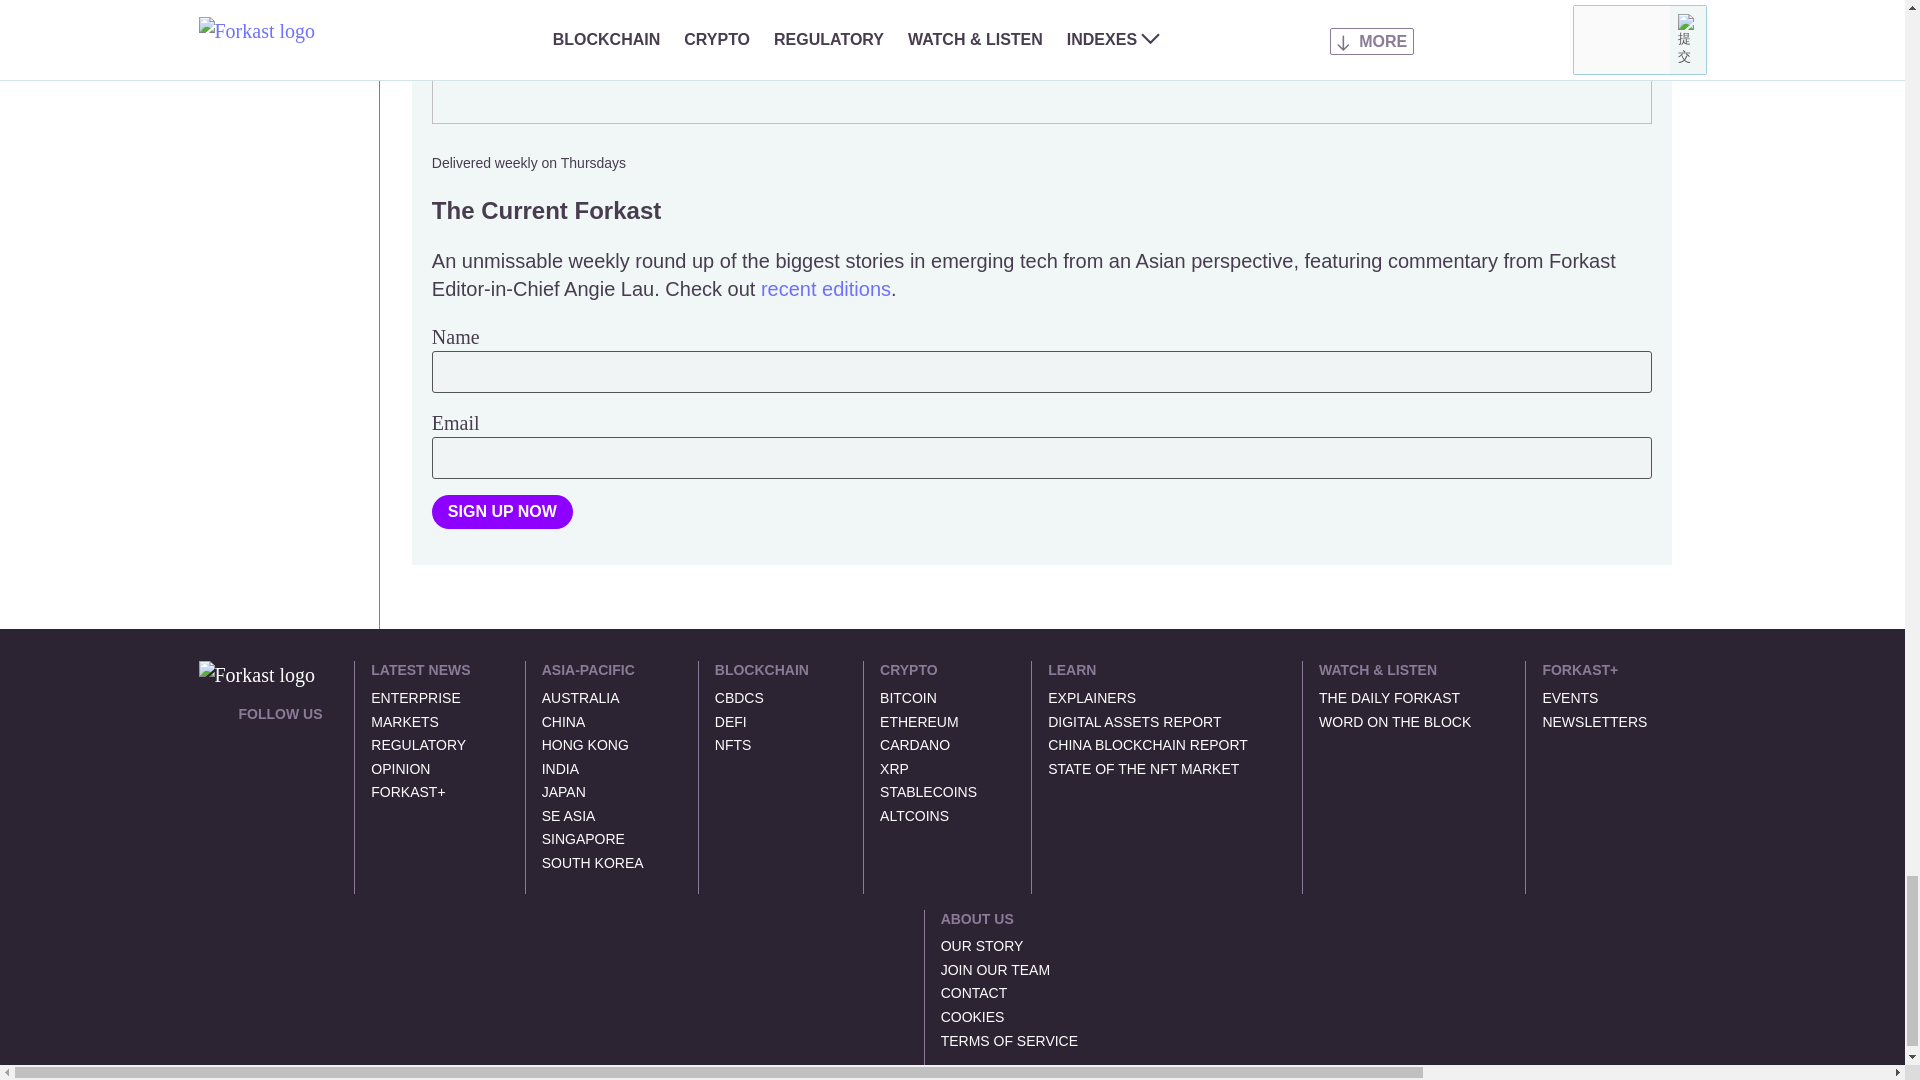  I want to click on Sign up now, so click(502, 512).